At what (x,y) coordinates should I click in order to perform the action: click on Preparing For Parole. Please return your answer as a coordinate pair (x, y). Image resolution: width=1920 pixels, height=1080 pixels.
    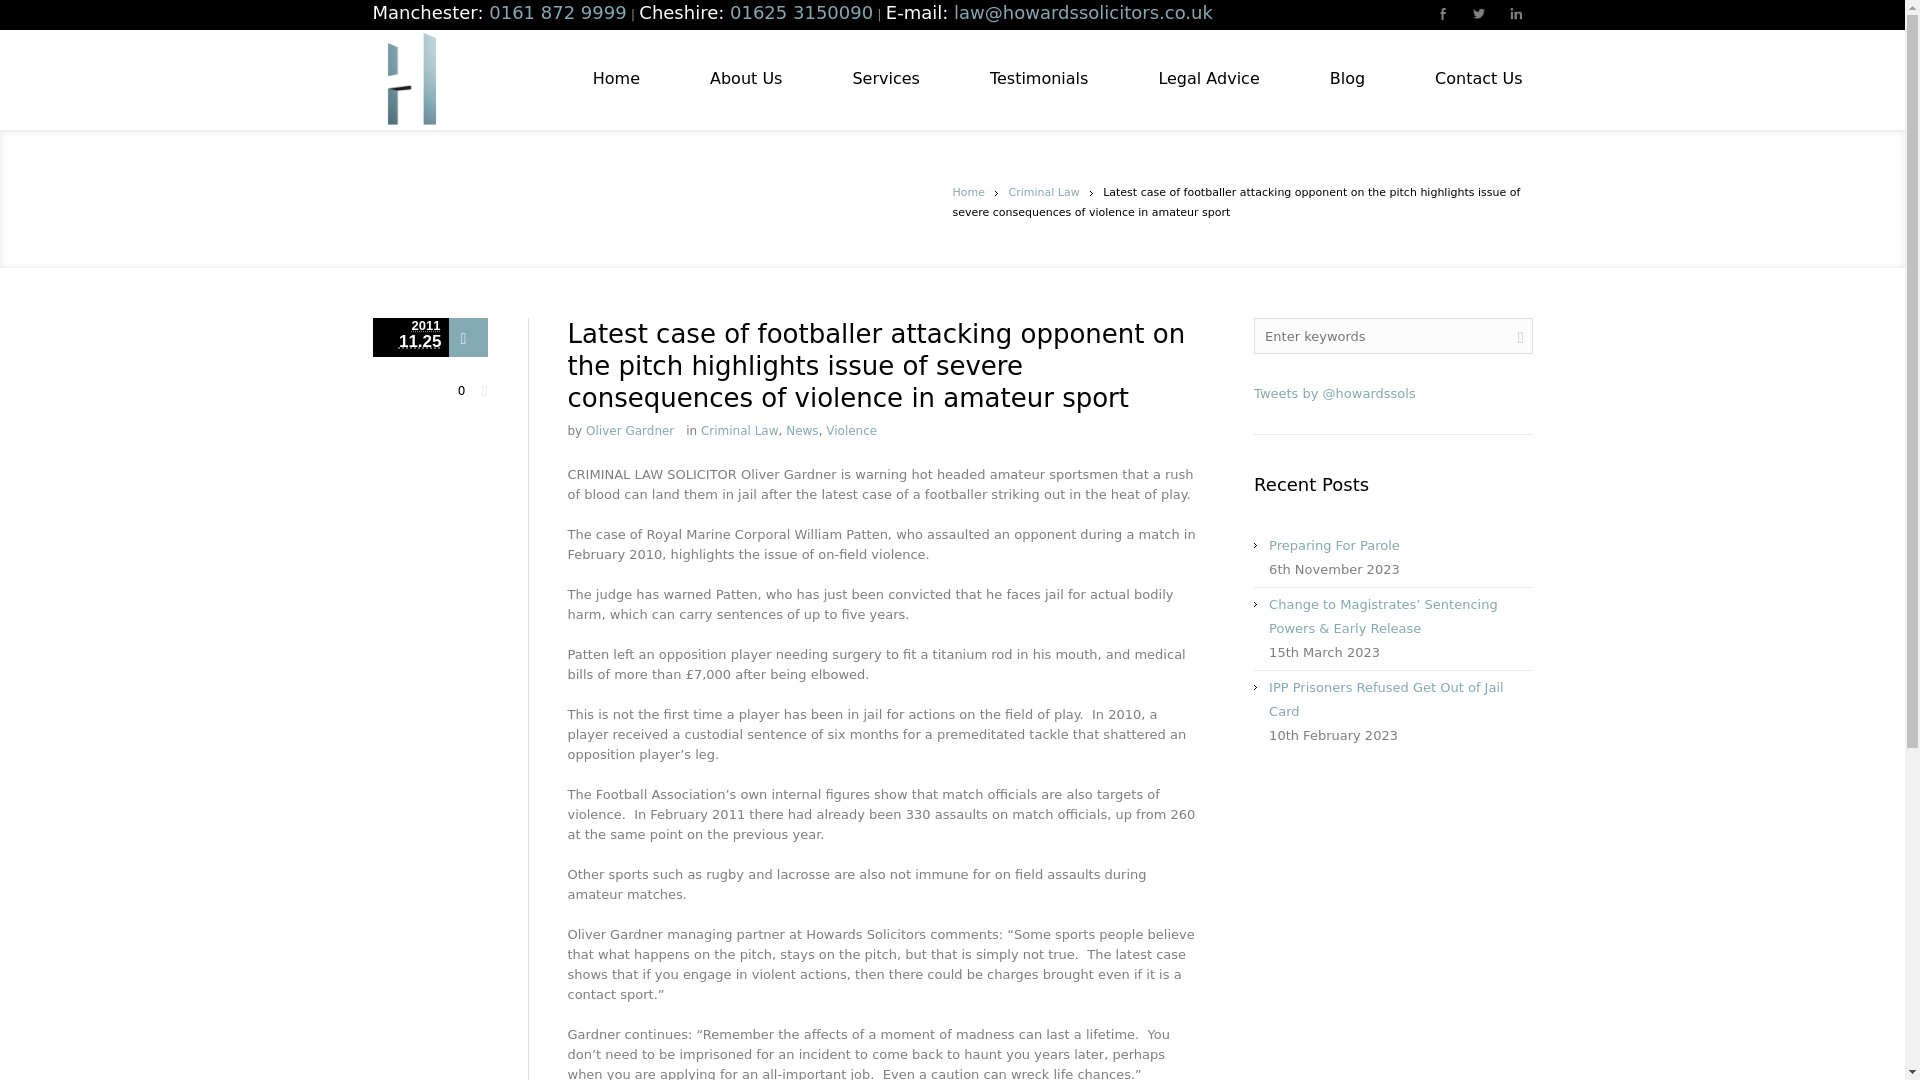
    Looking at the image, I should click on (1334, 544).